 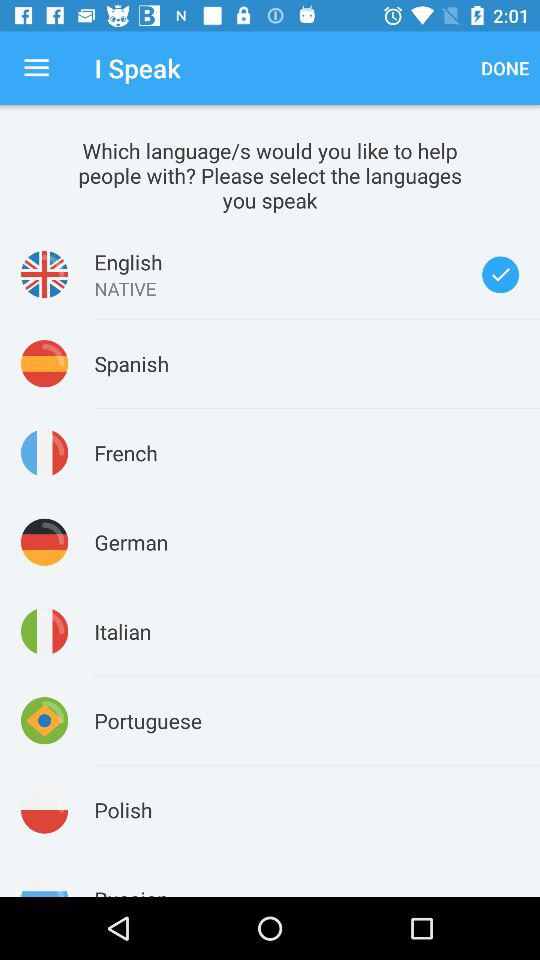 I want to click on select item above which language s, so click(x=36, y=68).